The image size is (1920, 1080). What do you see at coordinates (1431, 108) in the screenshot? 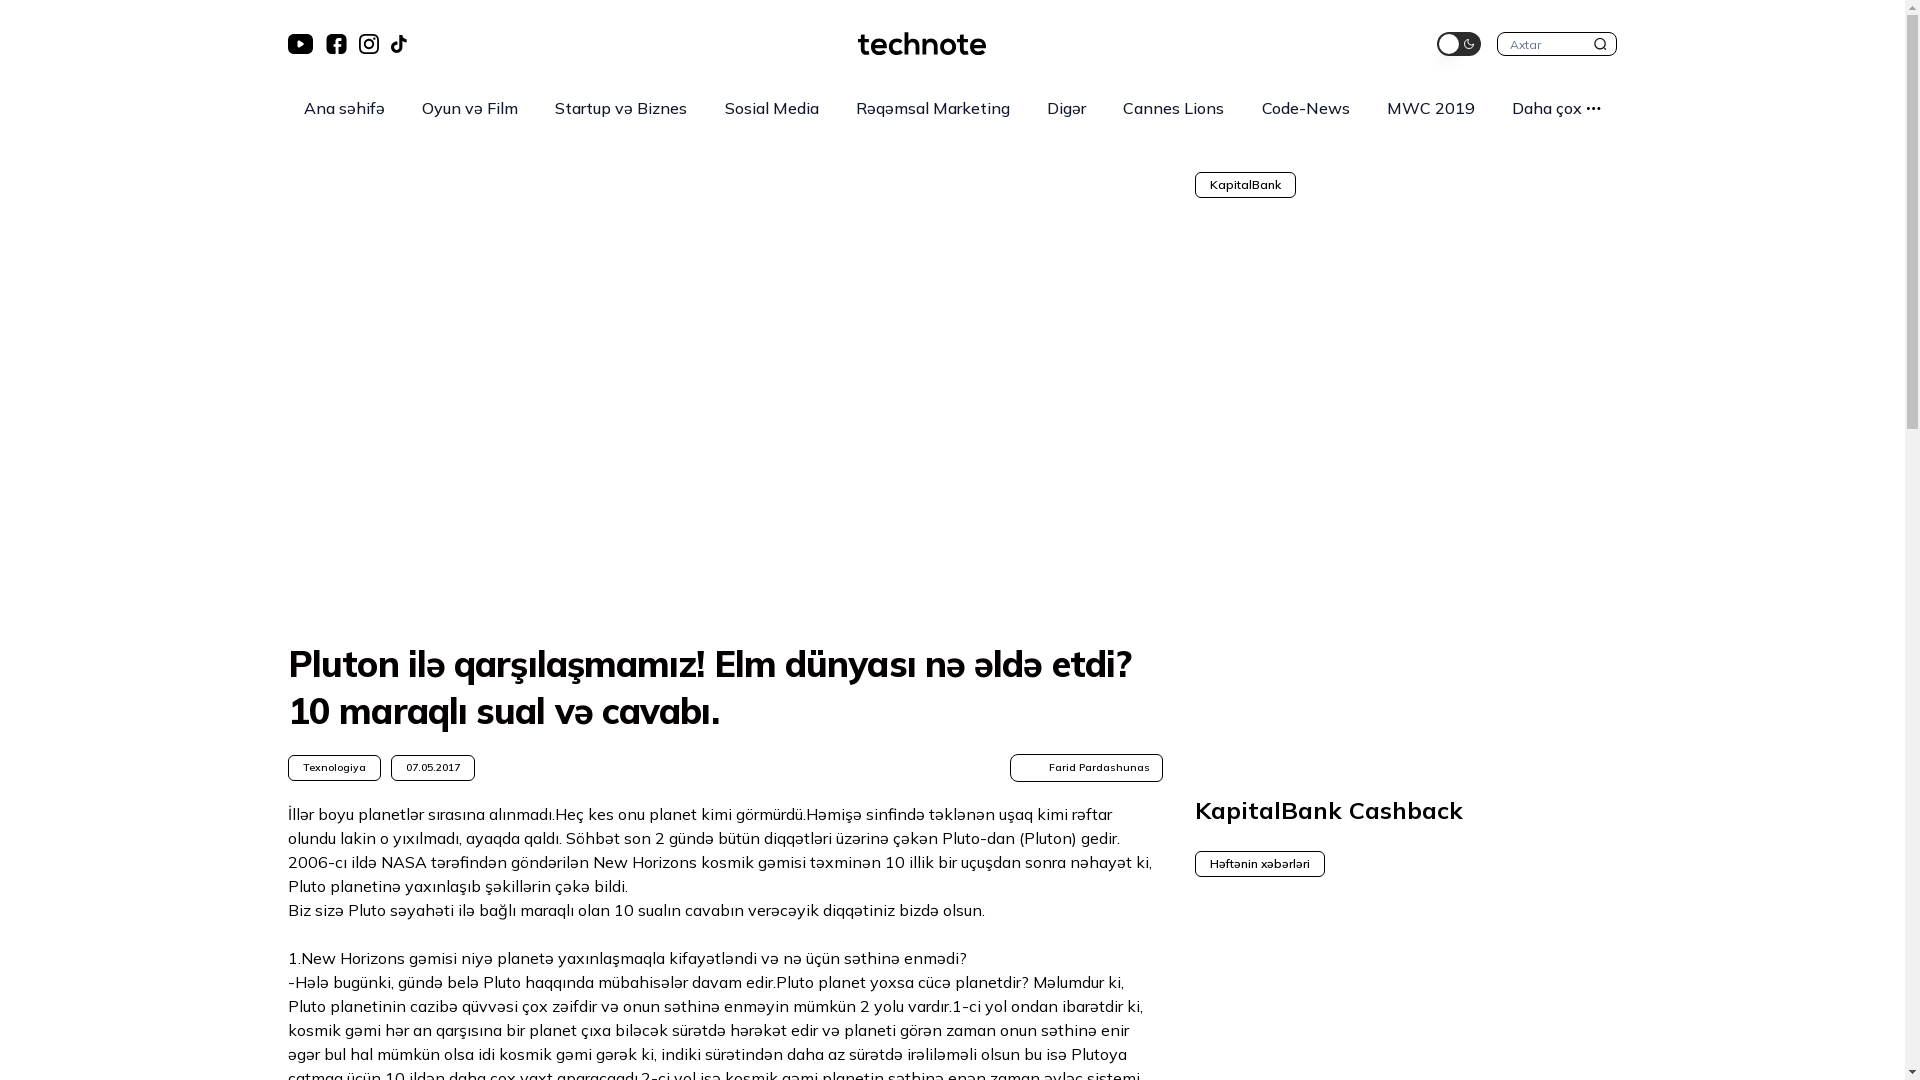
I see `MWC 2019` at bounding box center [1431, 108].